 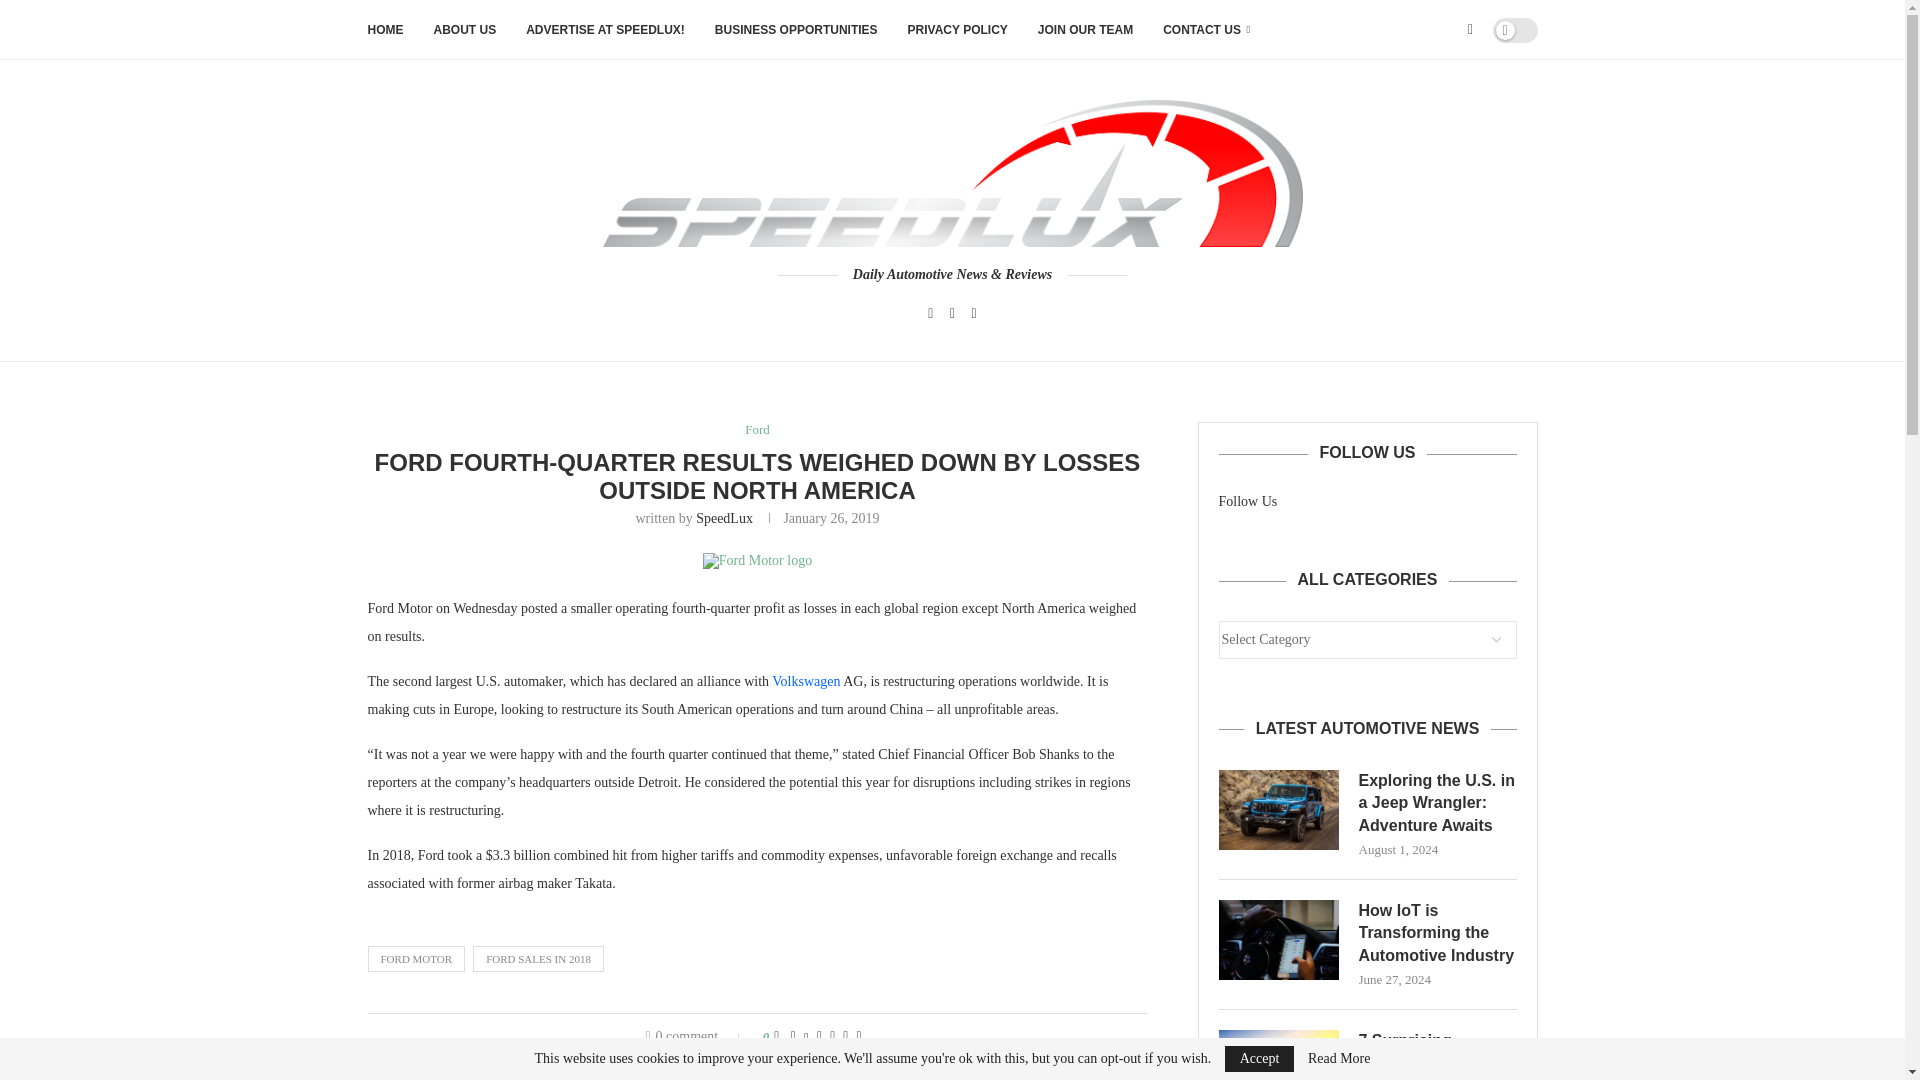 I want to click on Volkswagen, so click(x=806, y=681).